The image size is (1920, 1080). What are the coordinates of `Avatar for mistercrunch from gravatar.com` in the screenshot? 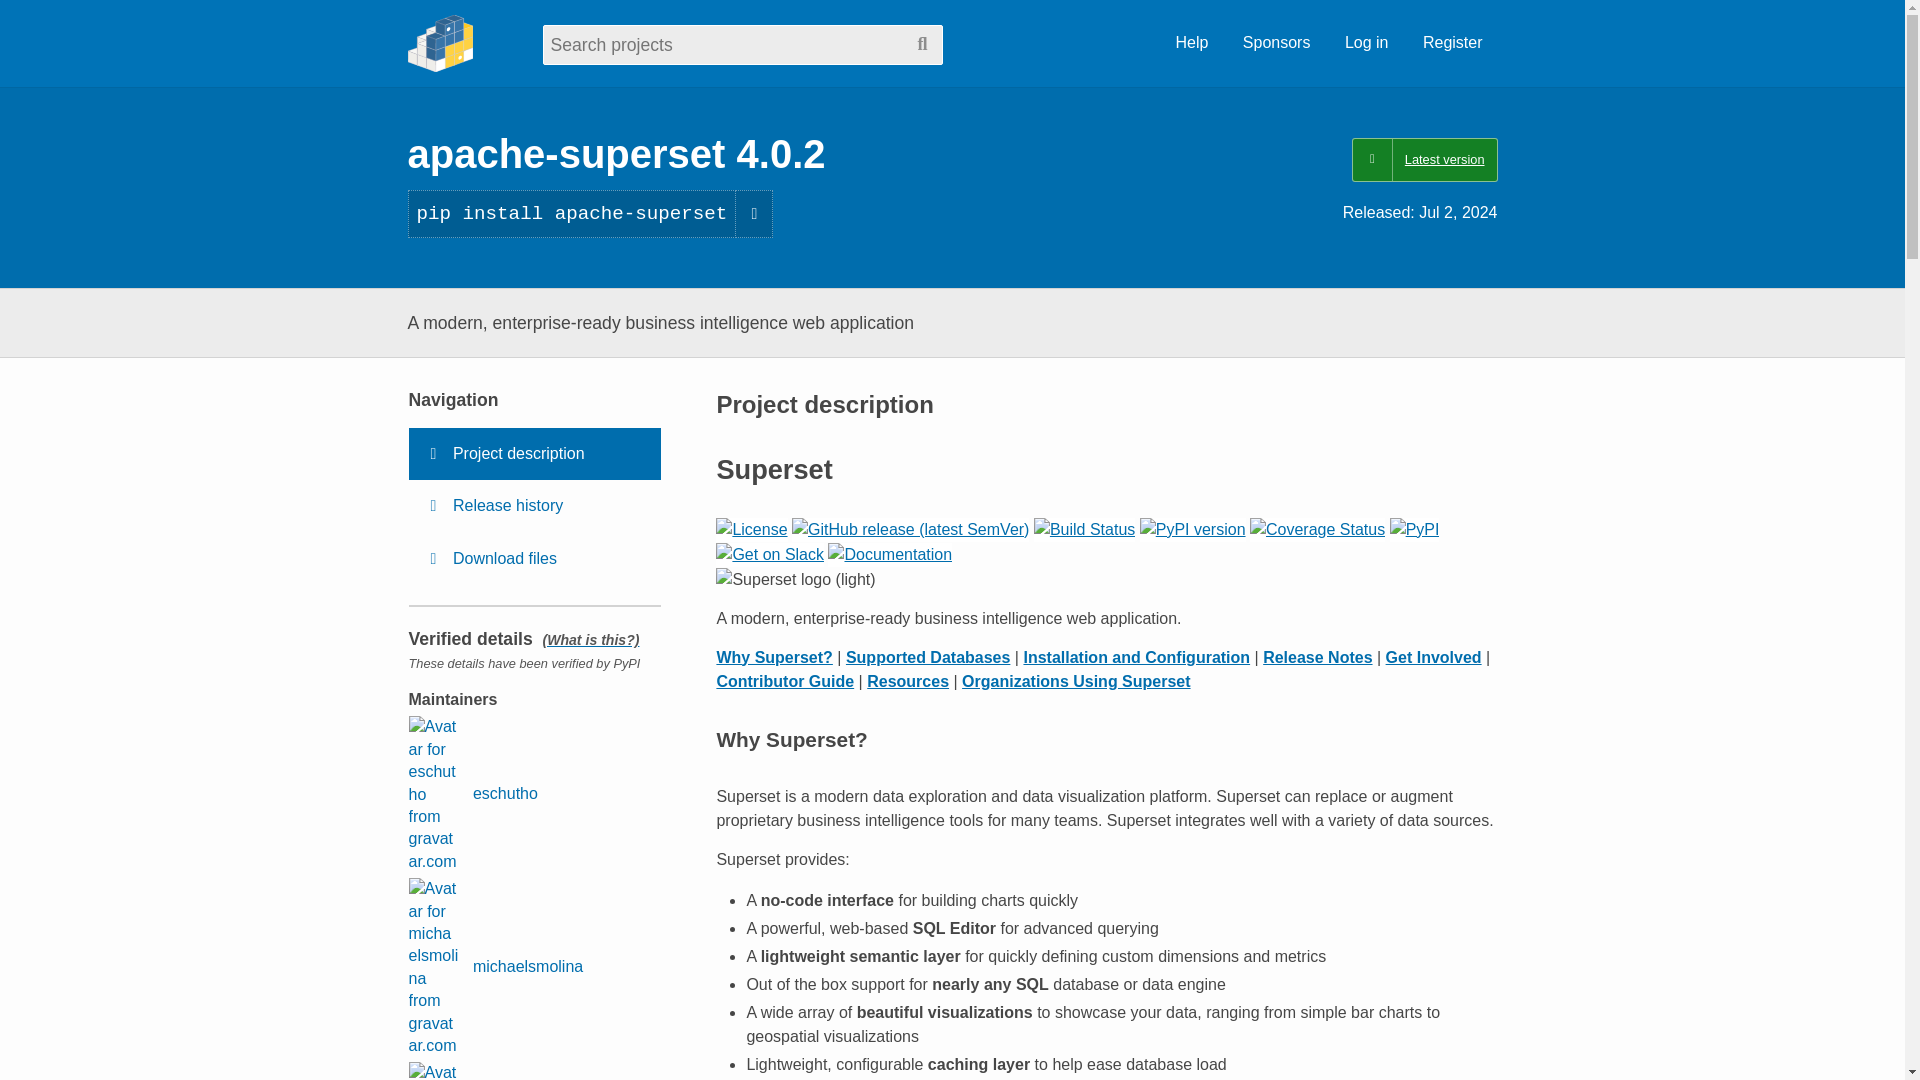 It's located at (432, 1070).